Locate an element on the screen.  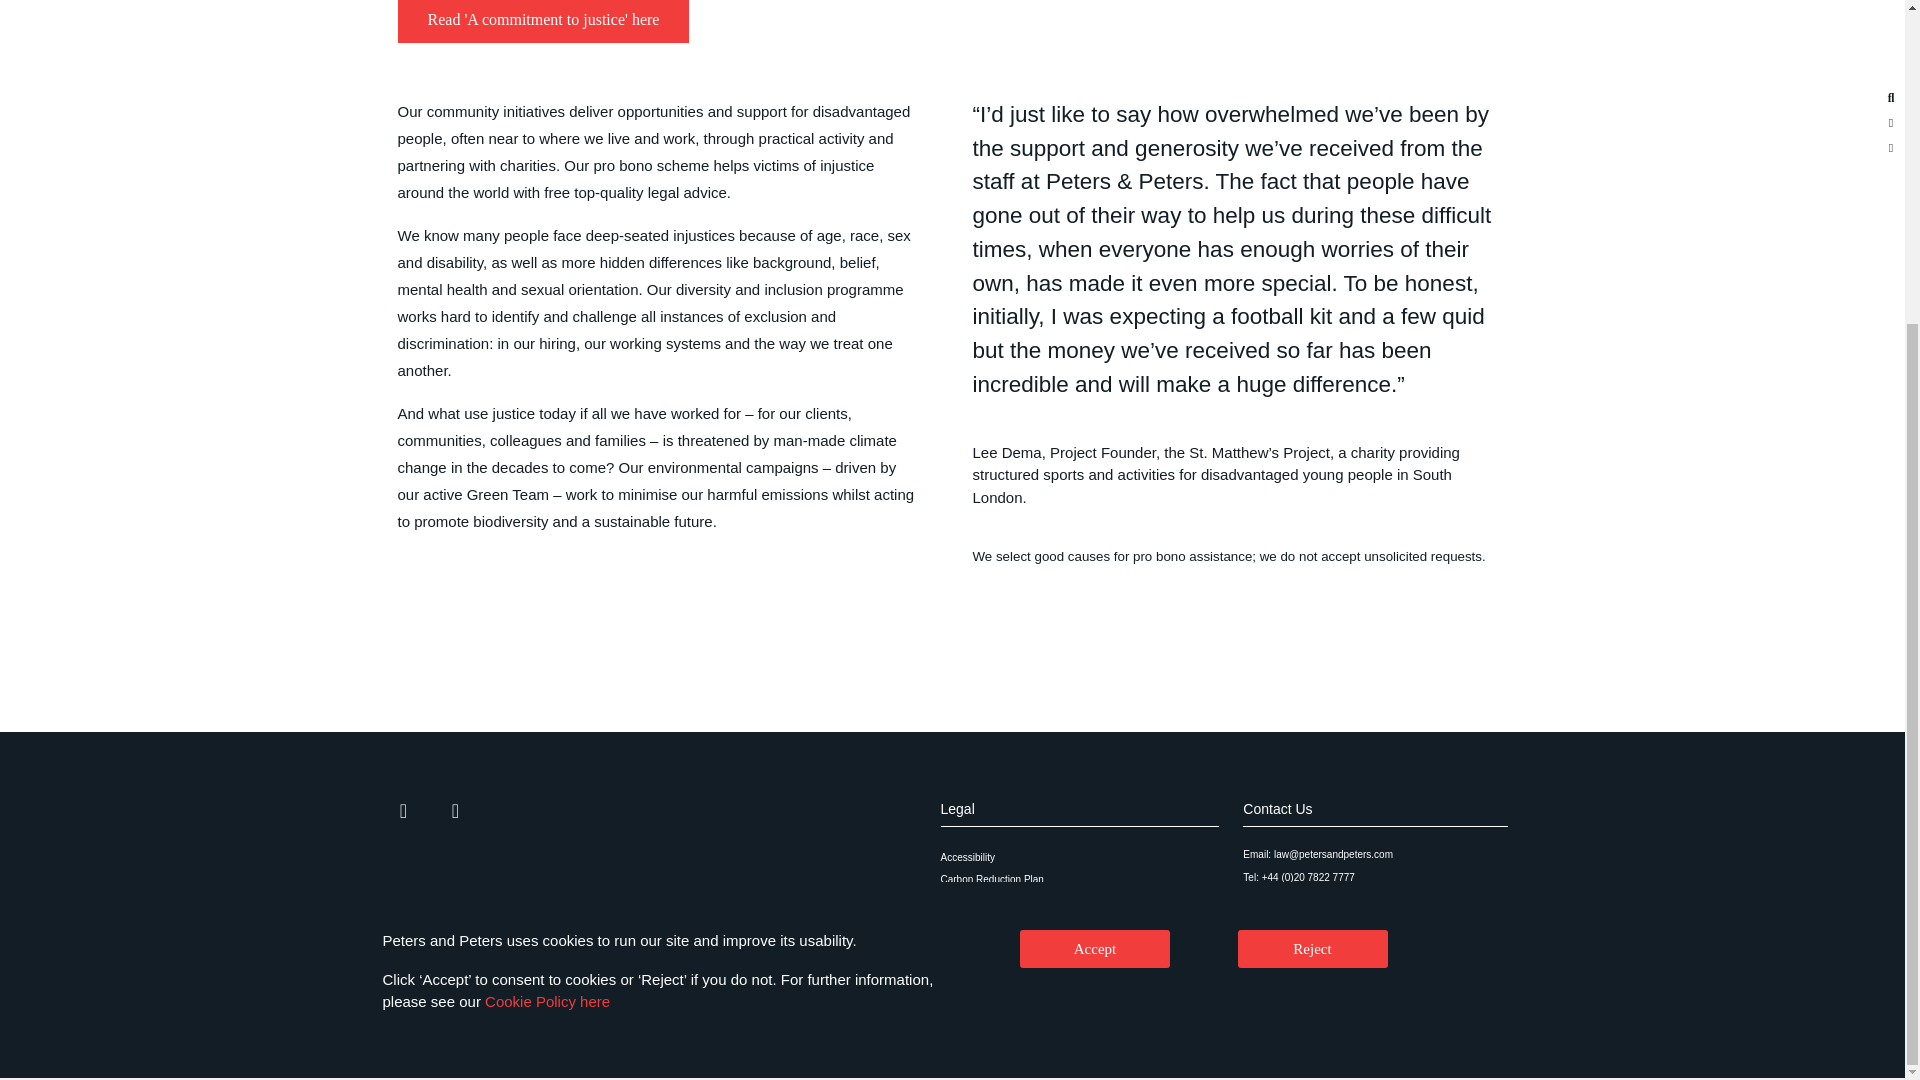
Privacy Policy is located at coordinates (1080, 922).